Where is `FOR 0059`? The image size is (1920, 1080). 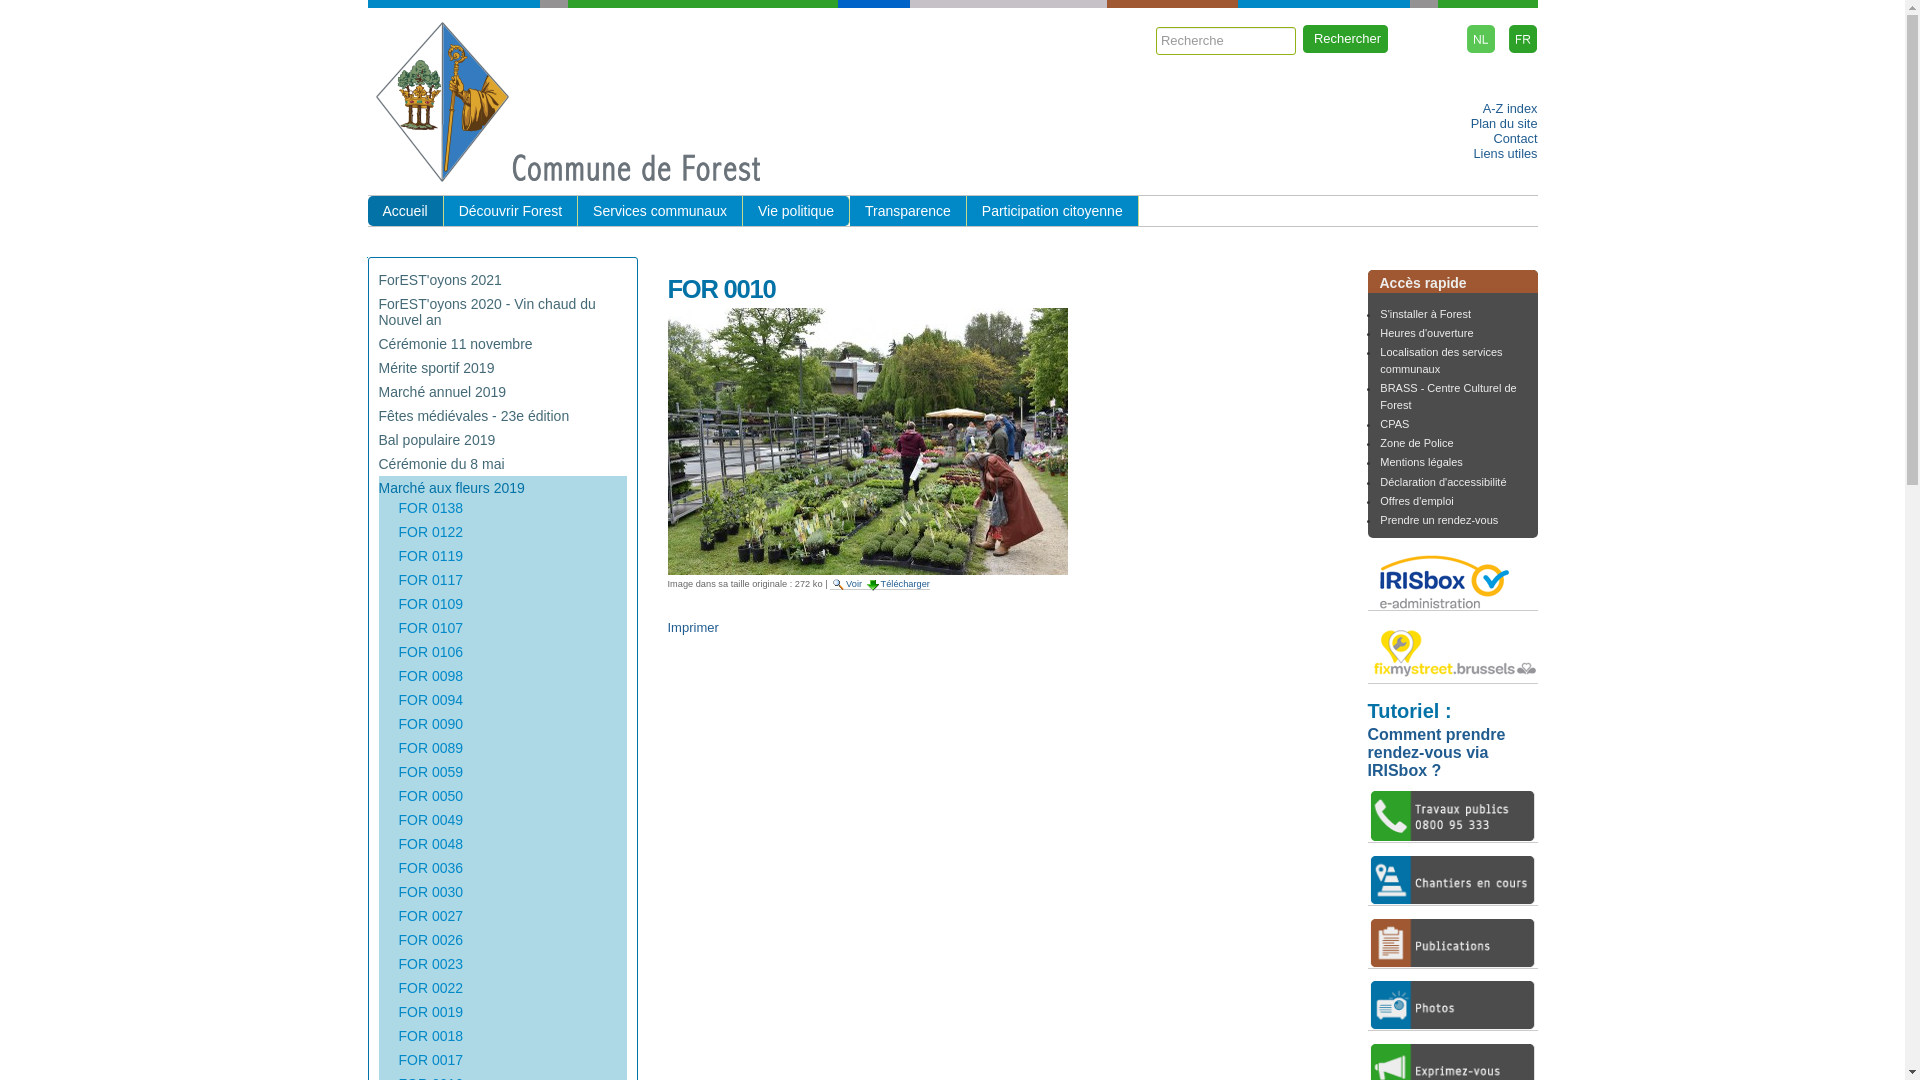
FOR 0059 is located at coordinates (430, 772).